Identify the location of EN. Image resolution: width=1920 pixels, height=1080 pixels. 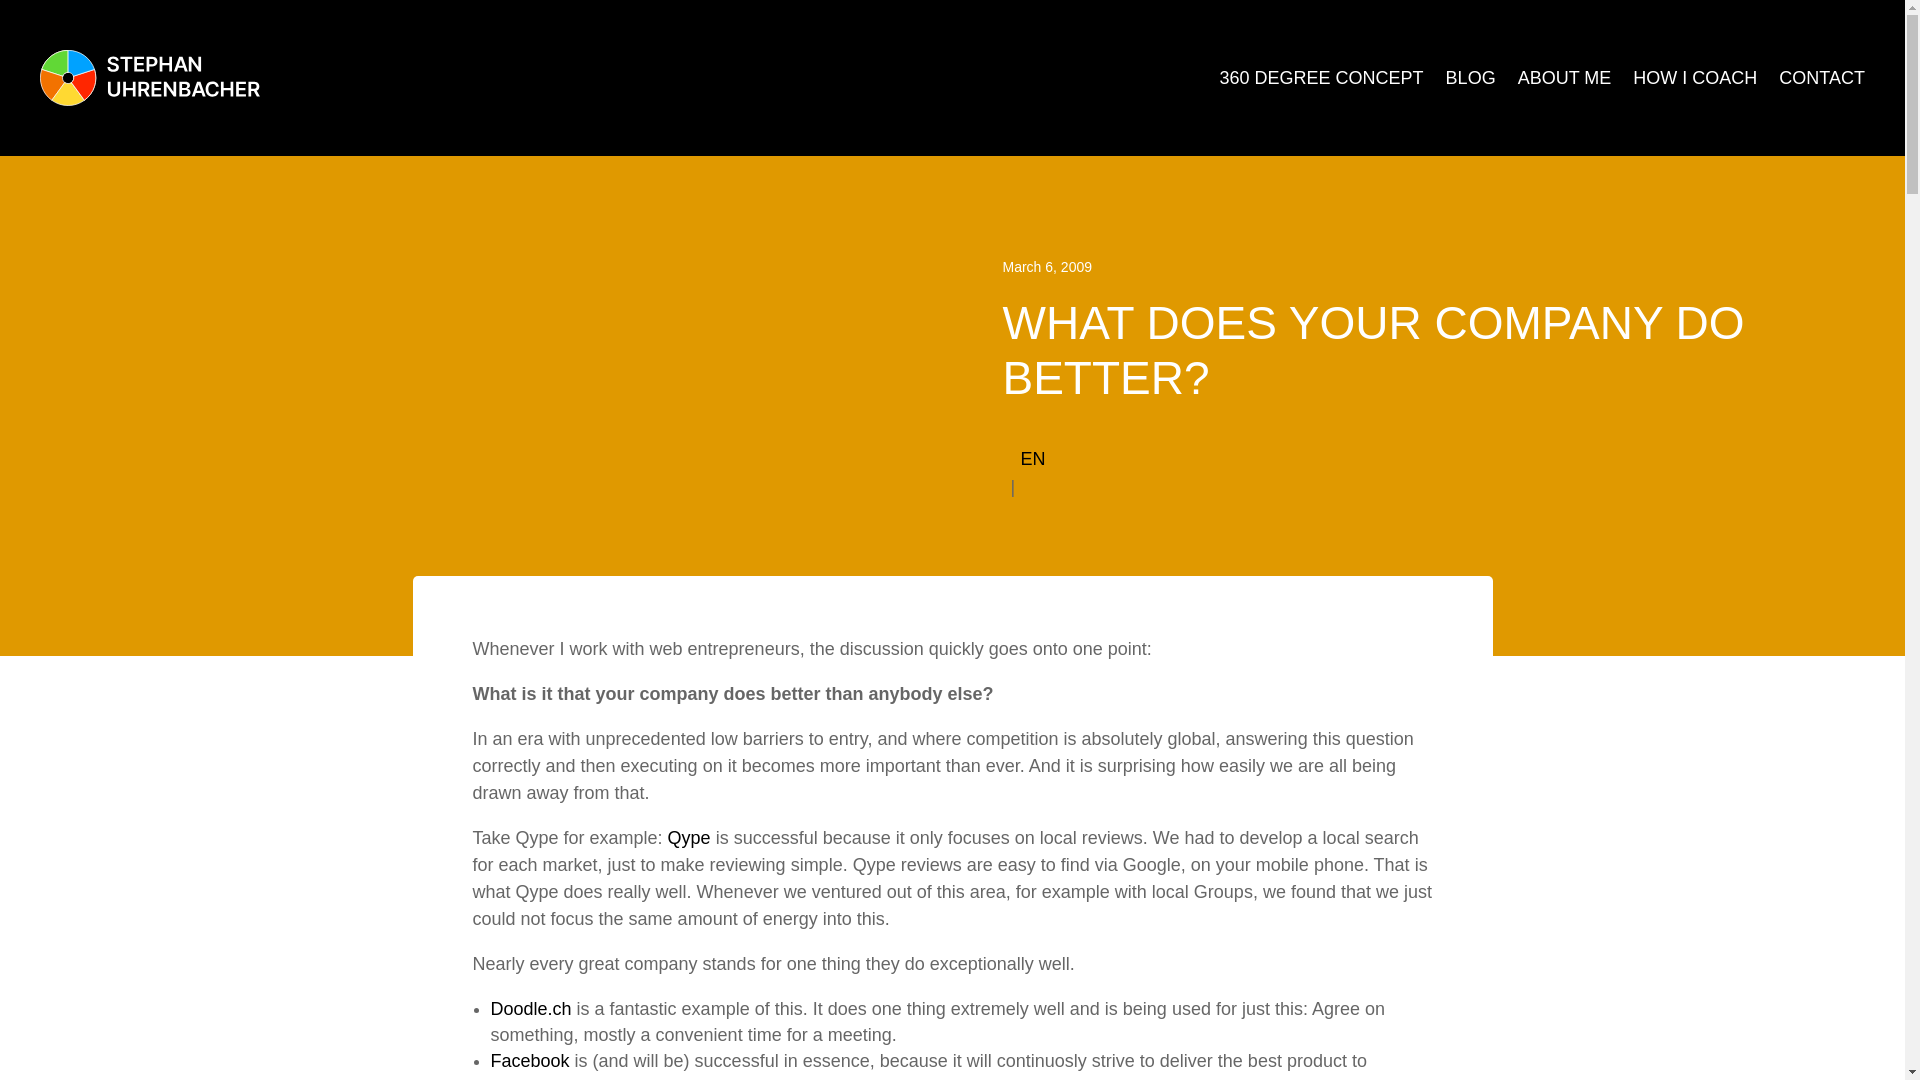
(1032, 458).